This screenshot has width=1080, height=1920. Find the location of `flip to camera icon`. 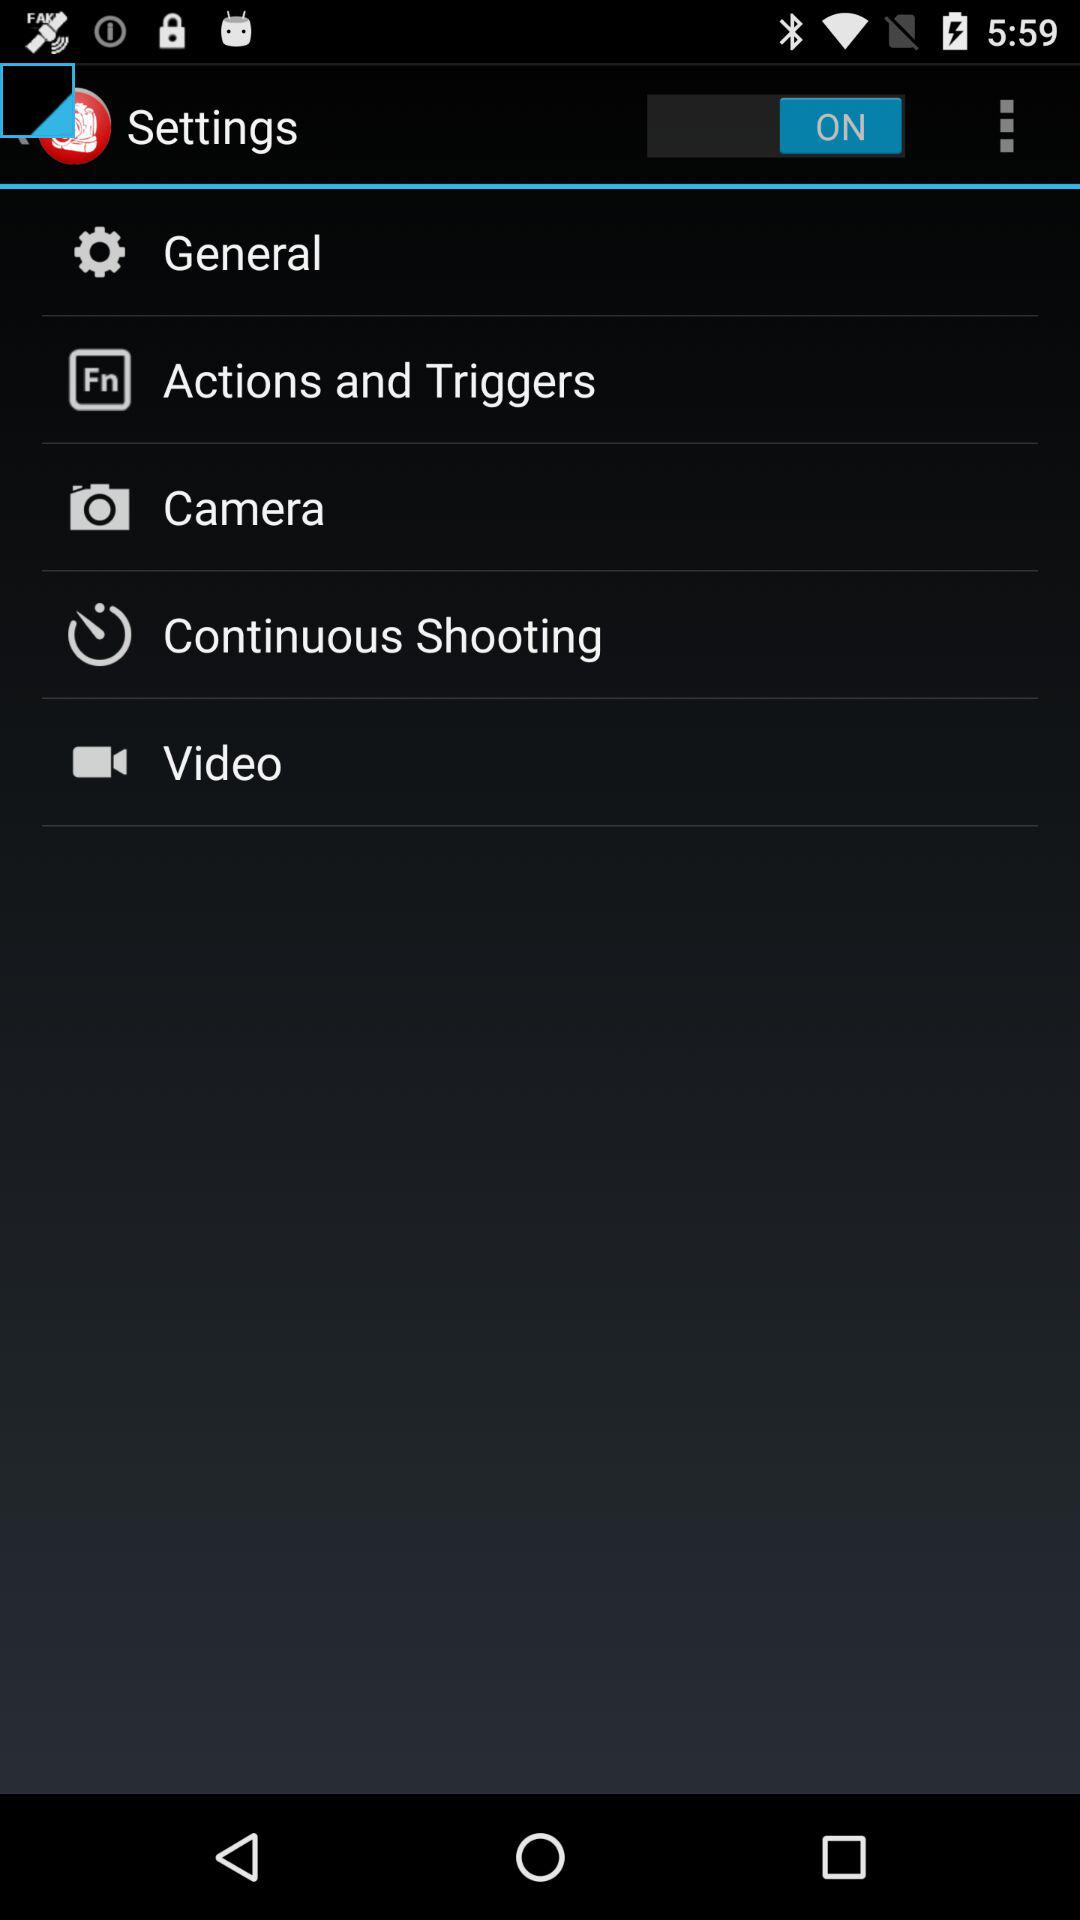

flip to camera icon is located at coordinates (244, 506).